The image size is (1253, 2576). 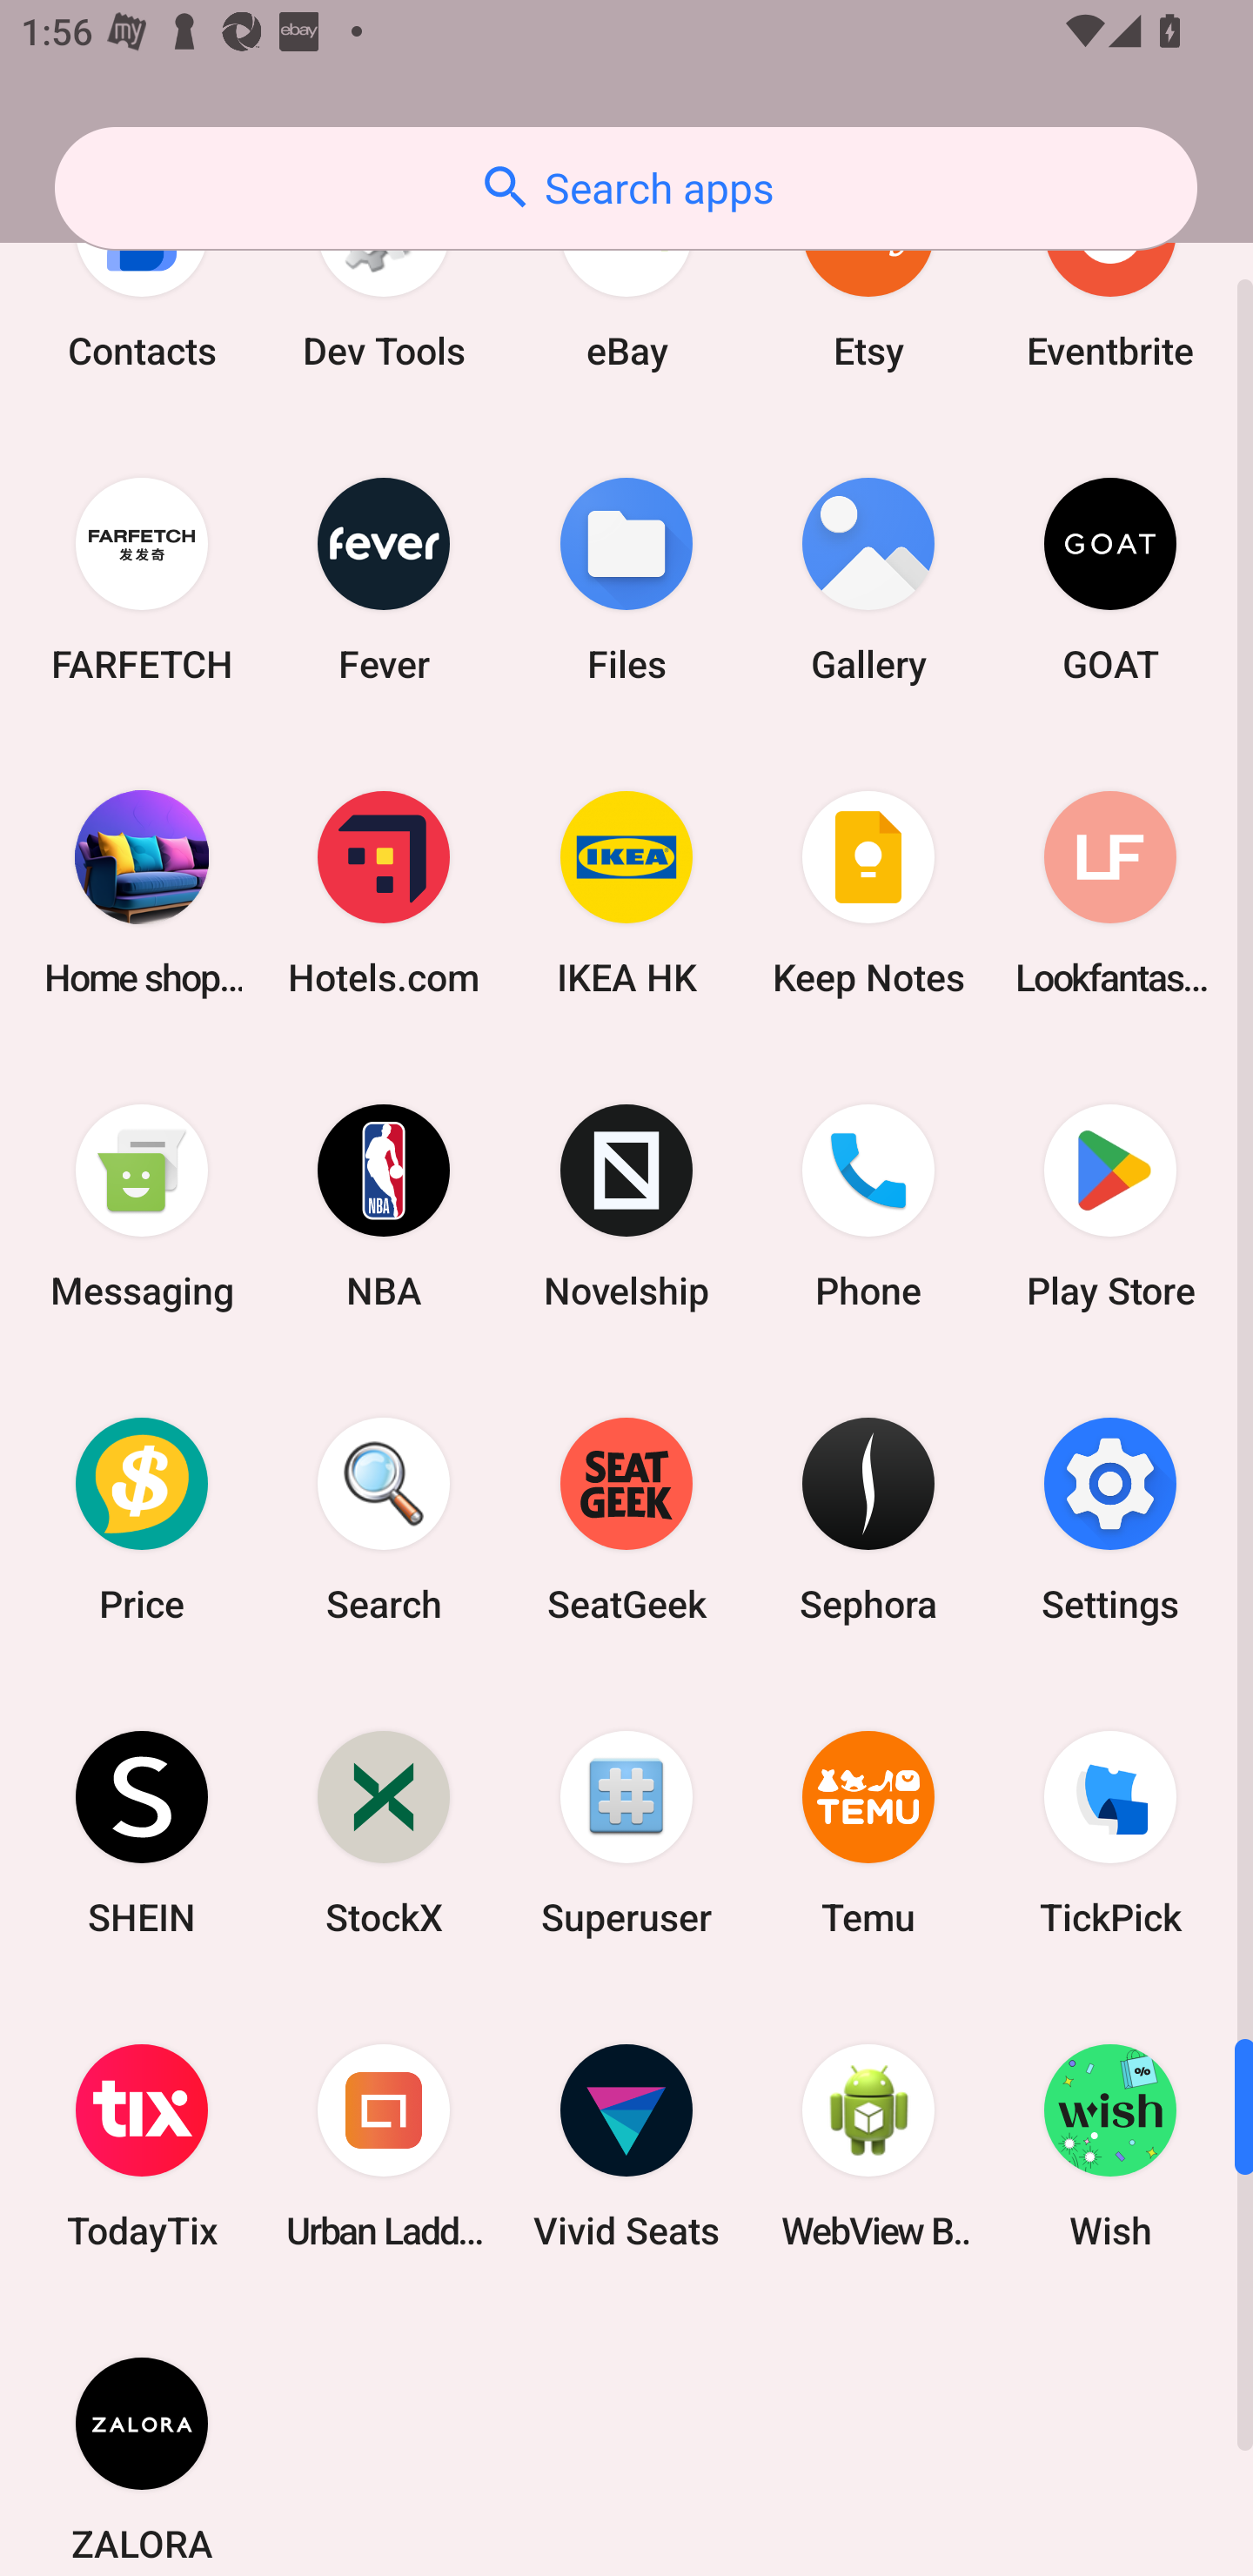 What do you see at coordinates (384, 580) in the screenshot?
I see `Fever` at bounding box center [384, 580].